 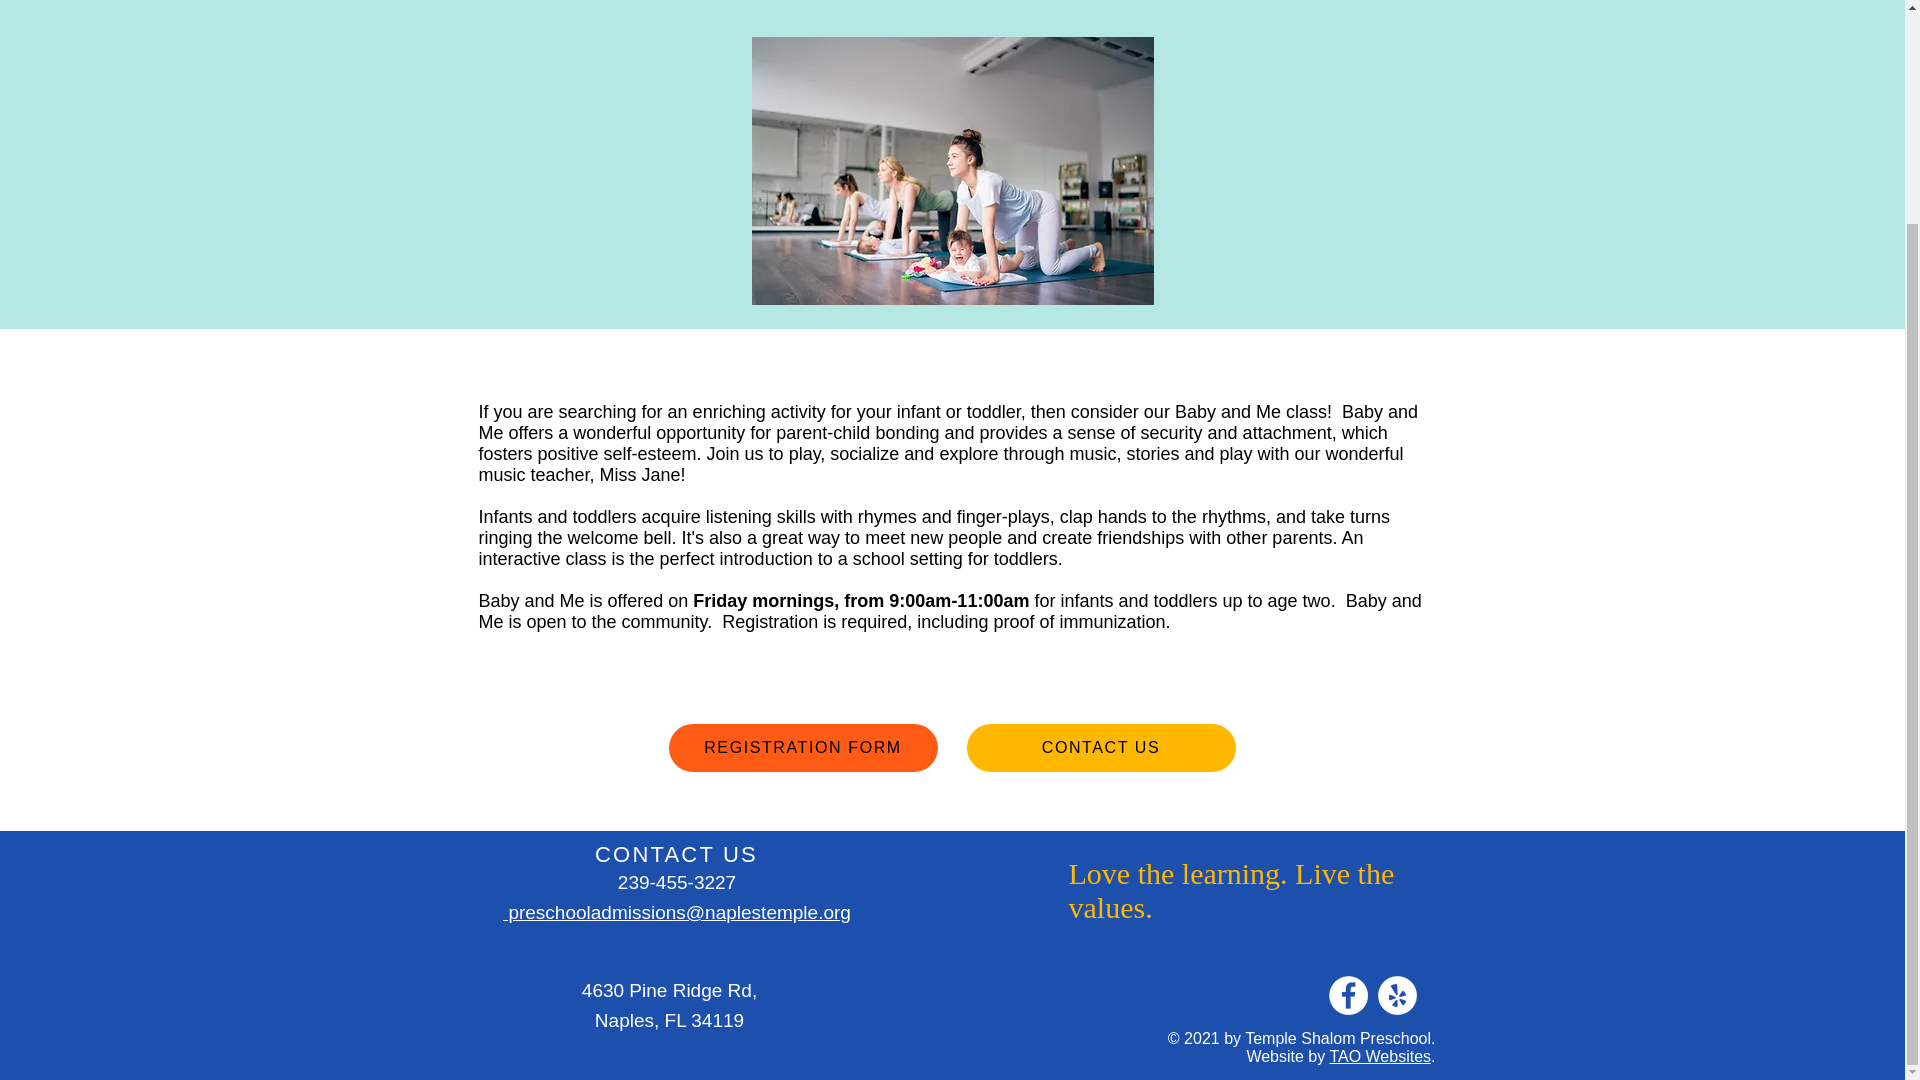 I want to click on Babies and Yoga, so click(x=952, y=170).